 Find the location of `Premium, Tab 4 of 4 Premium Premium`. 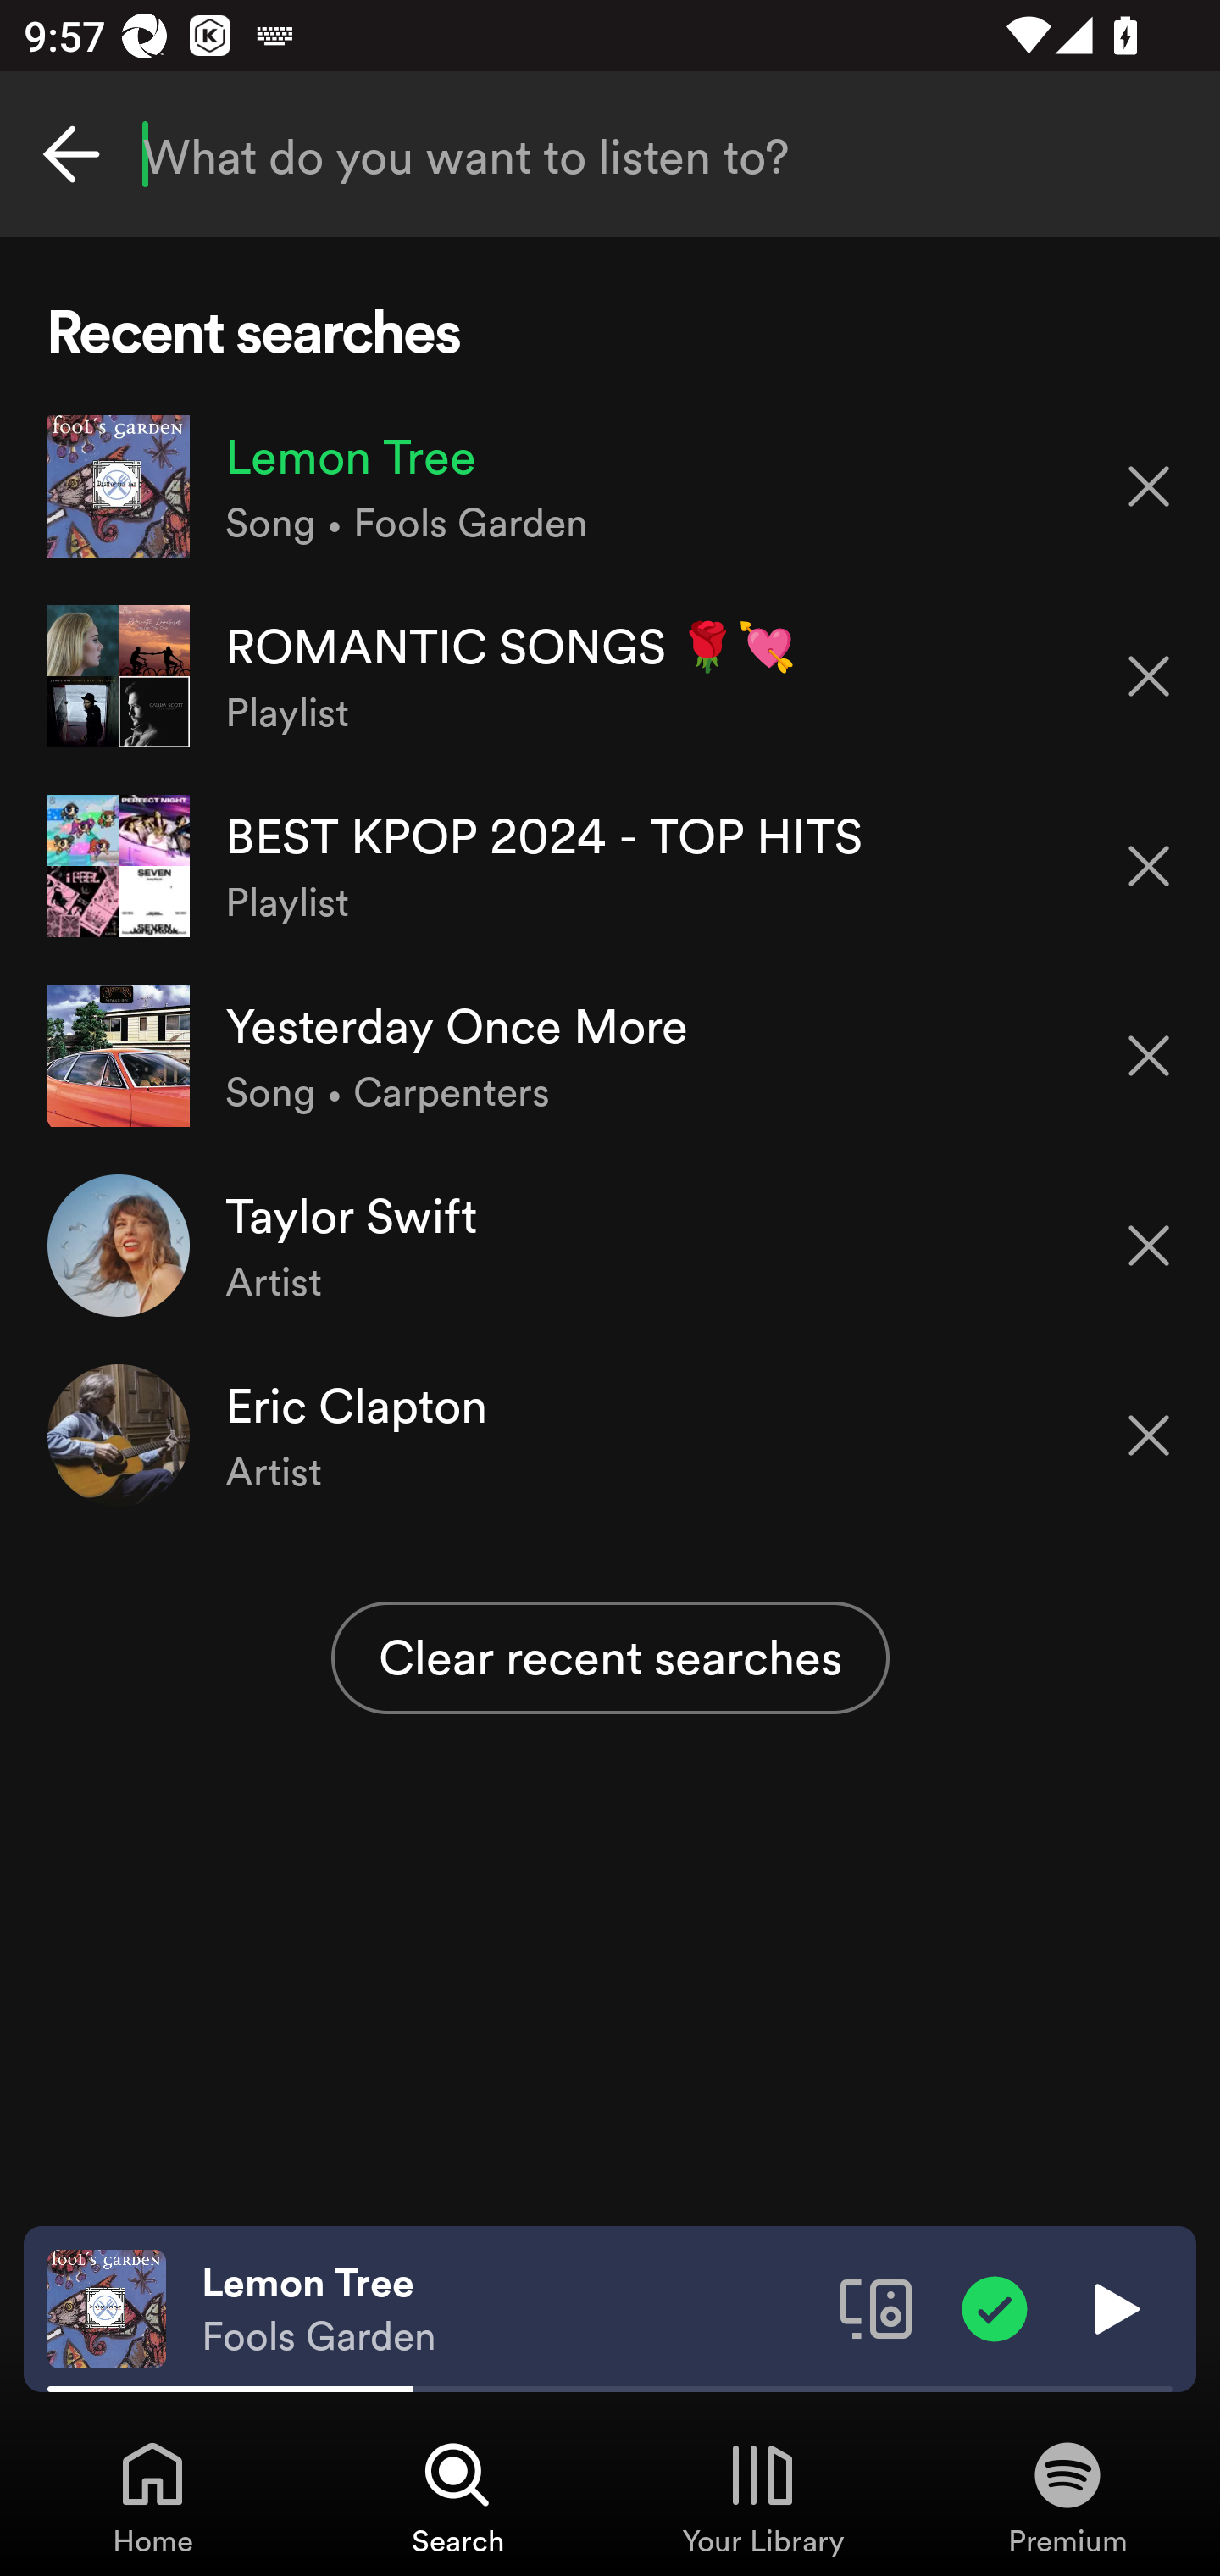

Premium, Tab 4 of 4 Premium Premium is located at coordinates (1067, 2496).